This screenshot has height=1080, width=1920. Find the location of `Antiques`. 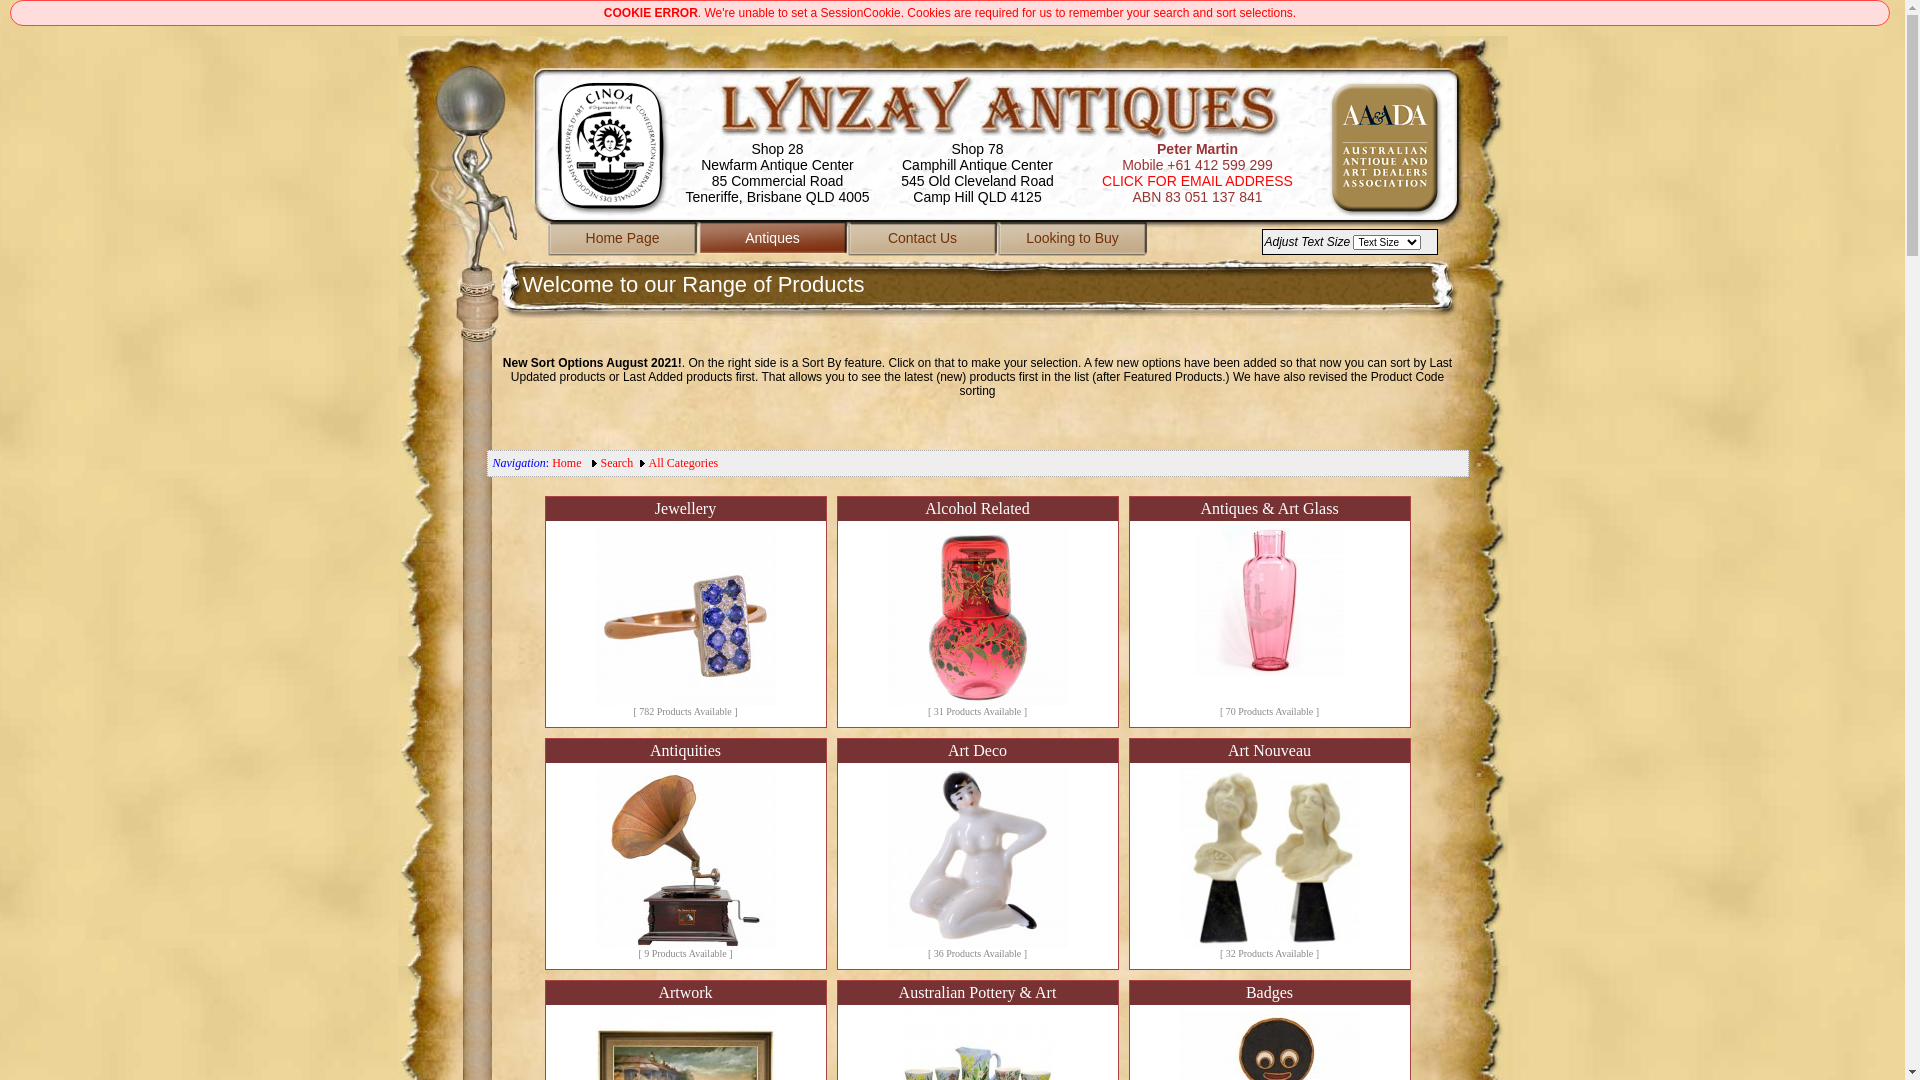

Antiques is located at coordinates (773, 241).